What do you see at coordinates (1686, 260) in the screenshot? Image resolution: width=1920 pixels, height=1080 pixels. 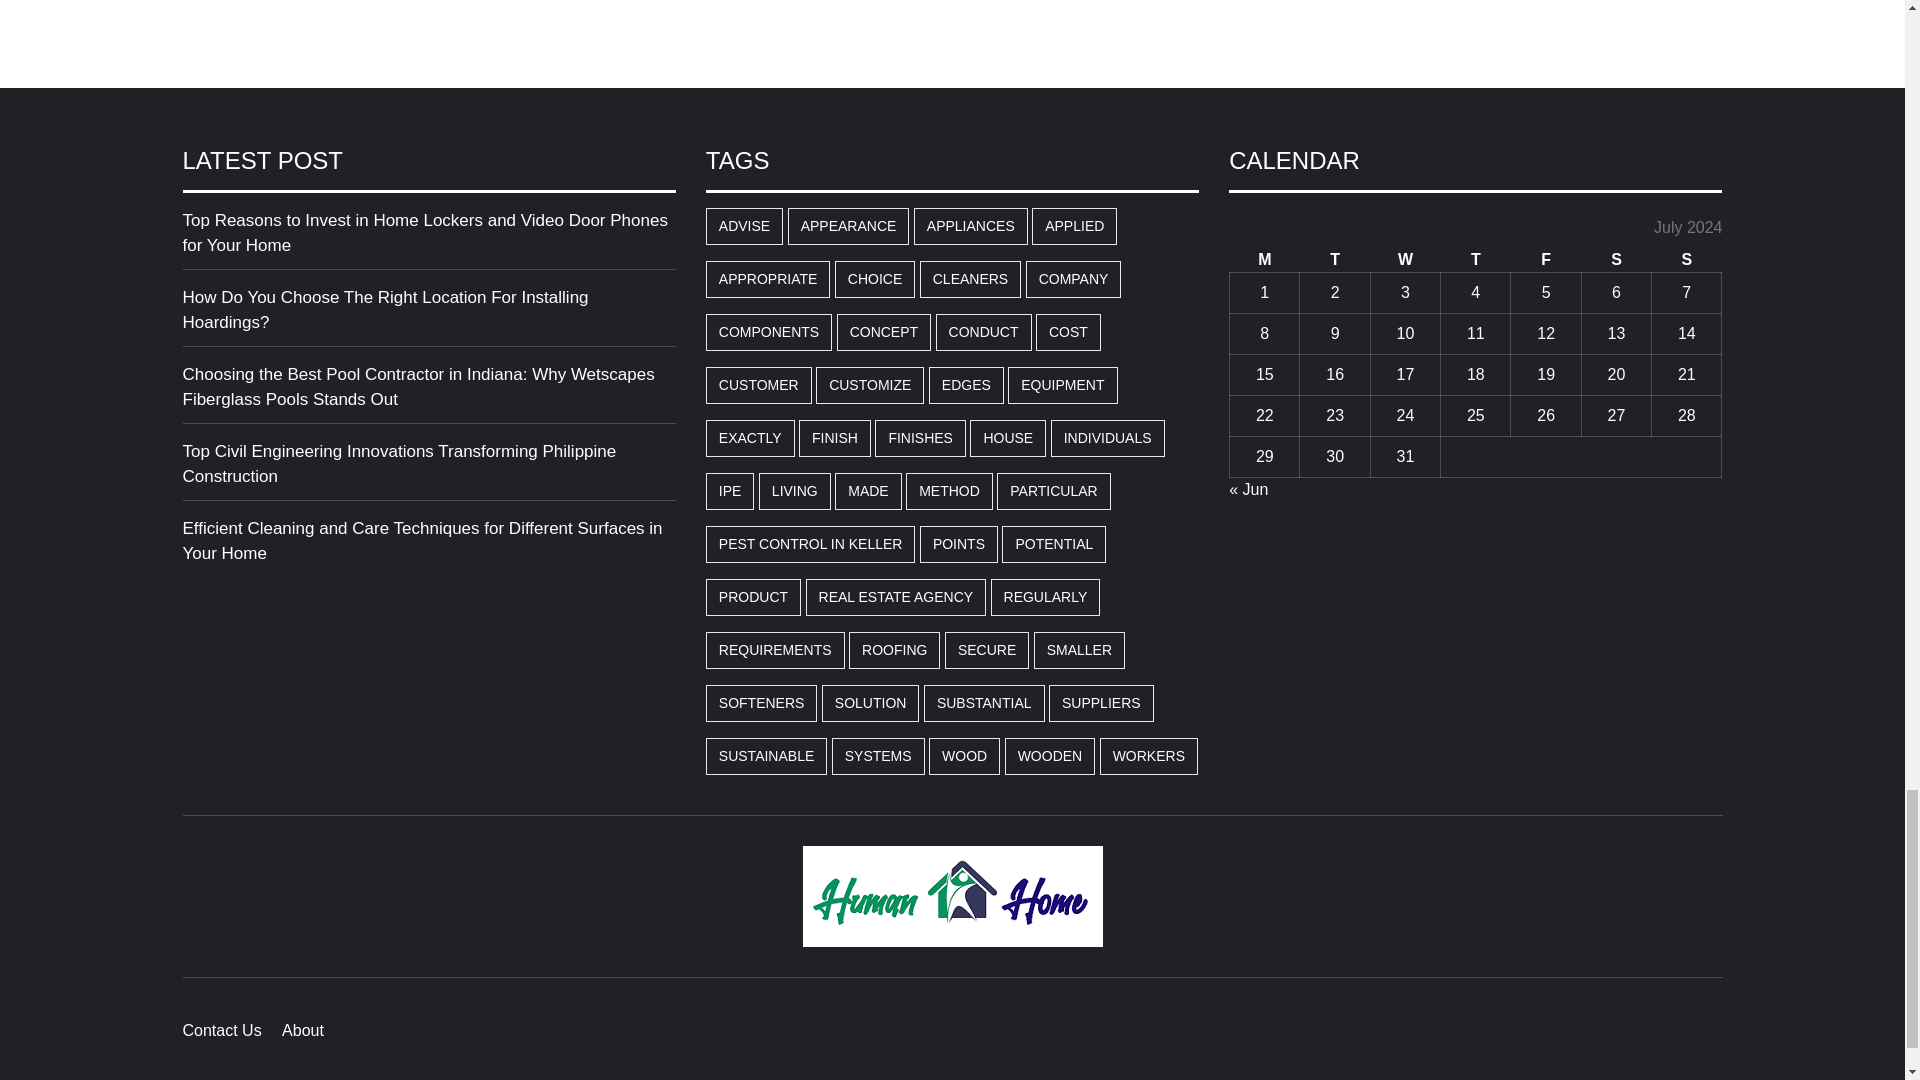 I see `Sunday` at bounding box center [1686, 260].